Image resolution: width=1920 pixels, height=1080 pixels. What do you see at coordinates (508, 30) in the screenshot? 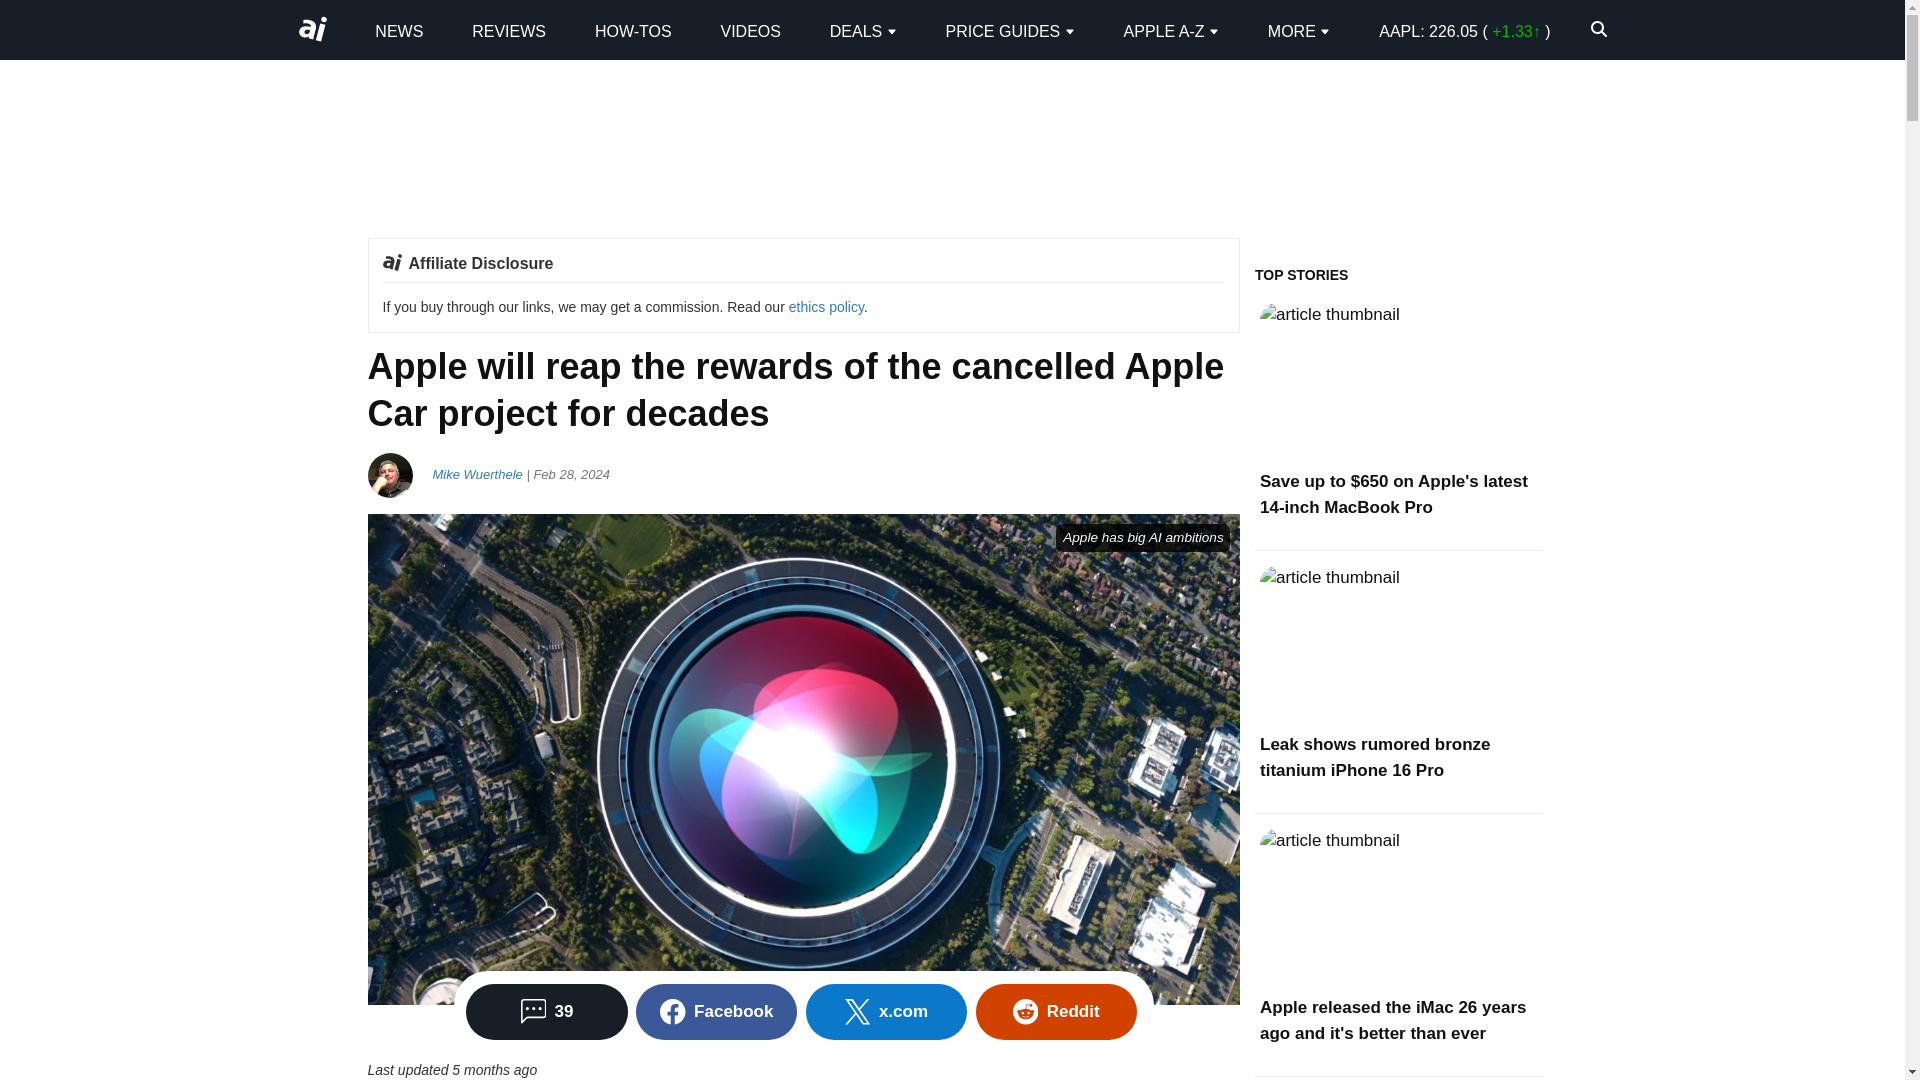
I see `Reviews` at bounding box center [508, 30].